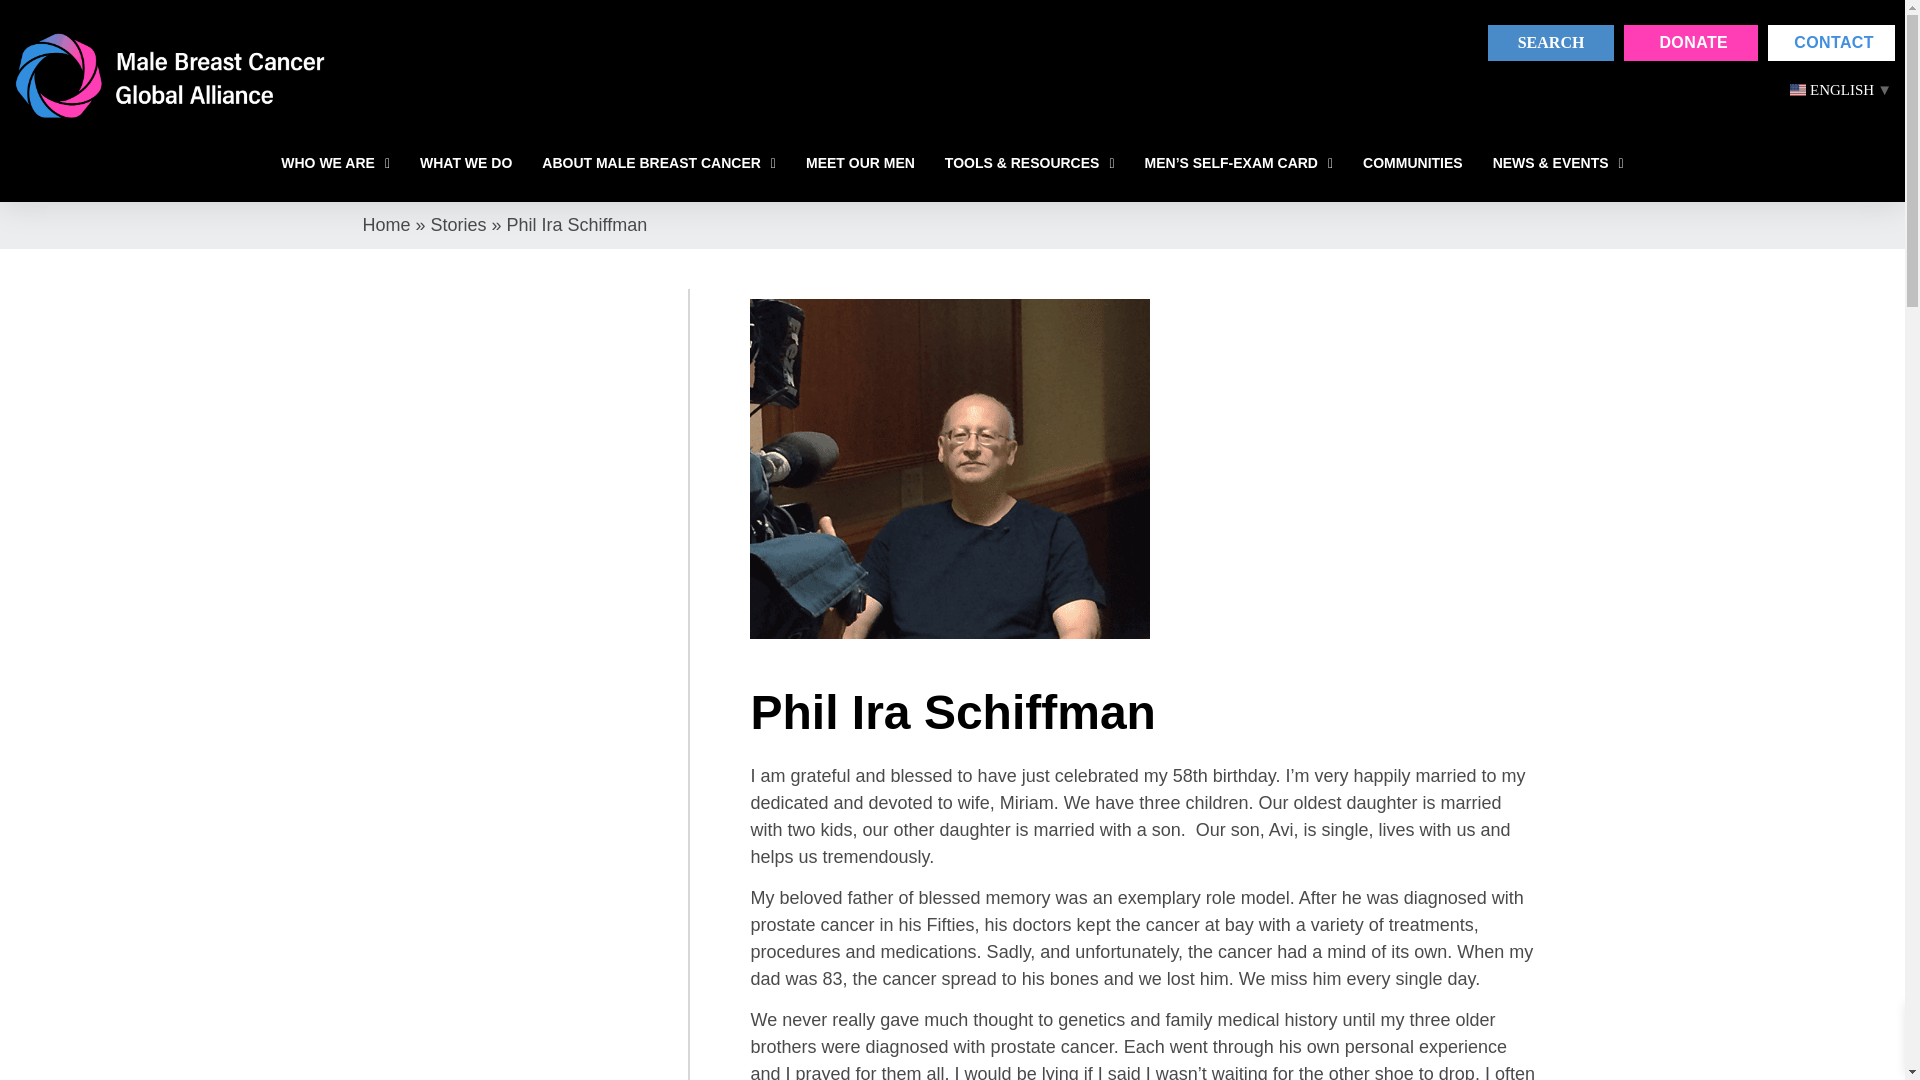  I want to click on MEET OUR MEN, so click(860, 164).